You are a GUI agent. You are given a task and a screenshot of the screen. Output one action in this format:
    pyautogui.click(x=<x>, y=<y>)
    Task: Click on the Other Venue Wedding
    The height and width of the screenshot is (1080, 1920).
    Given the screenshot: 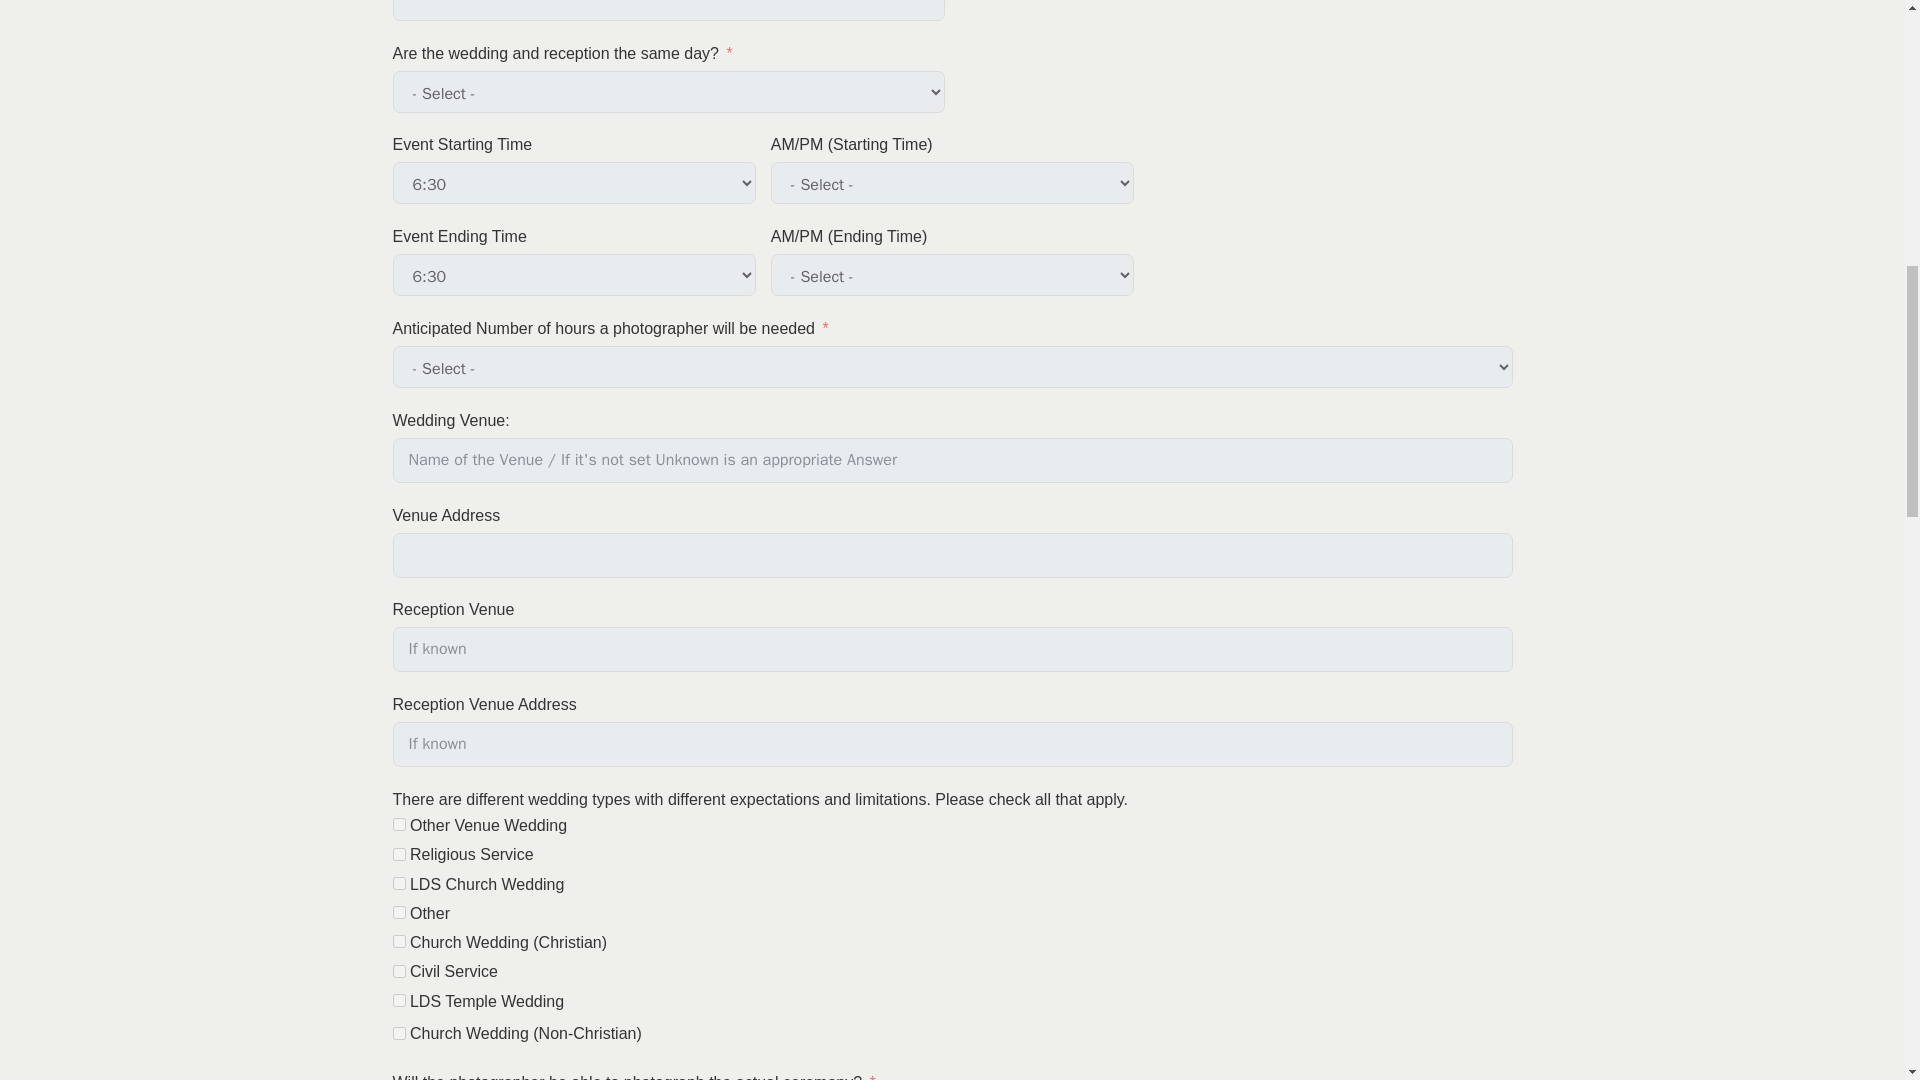 What is the action you would take?
    pyautogui.click(x=398, y=824)
    